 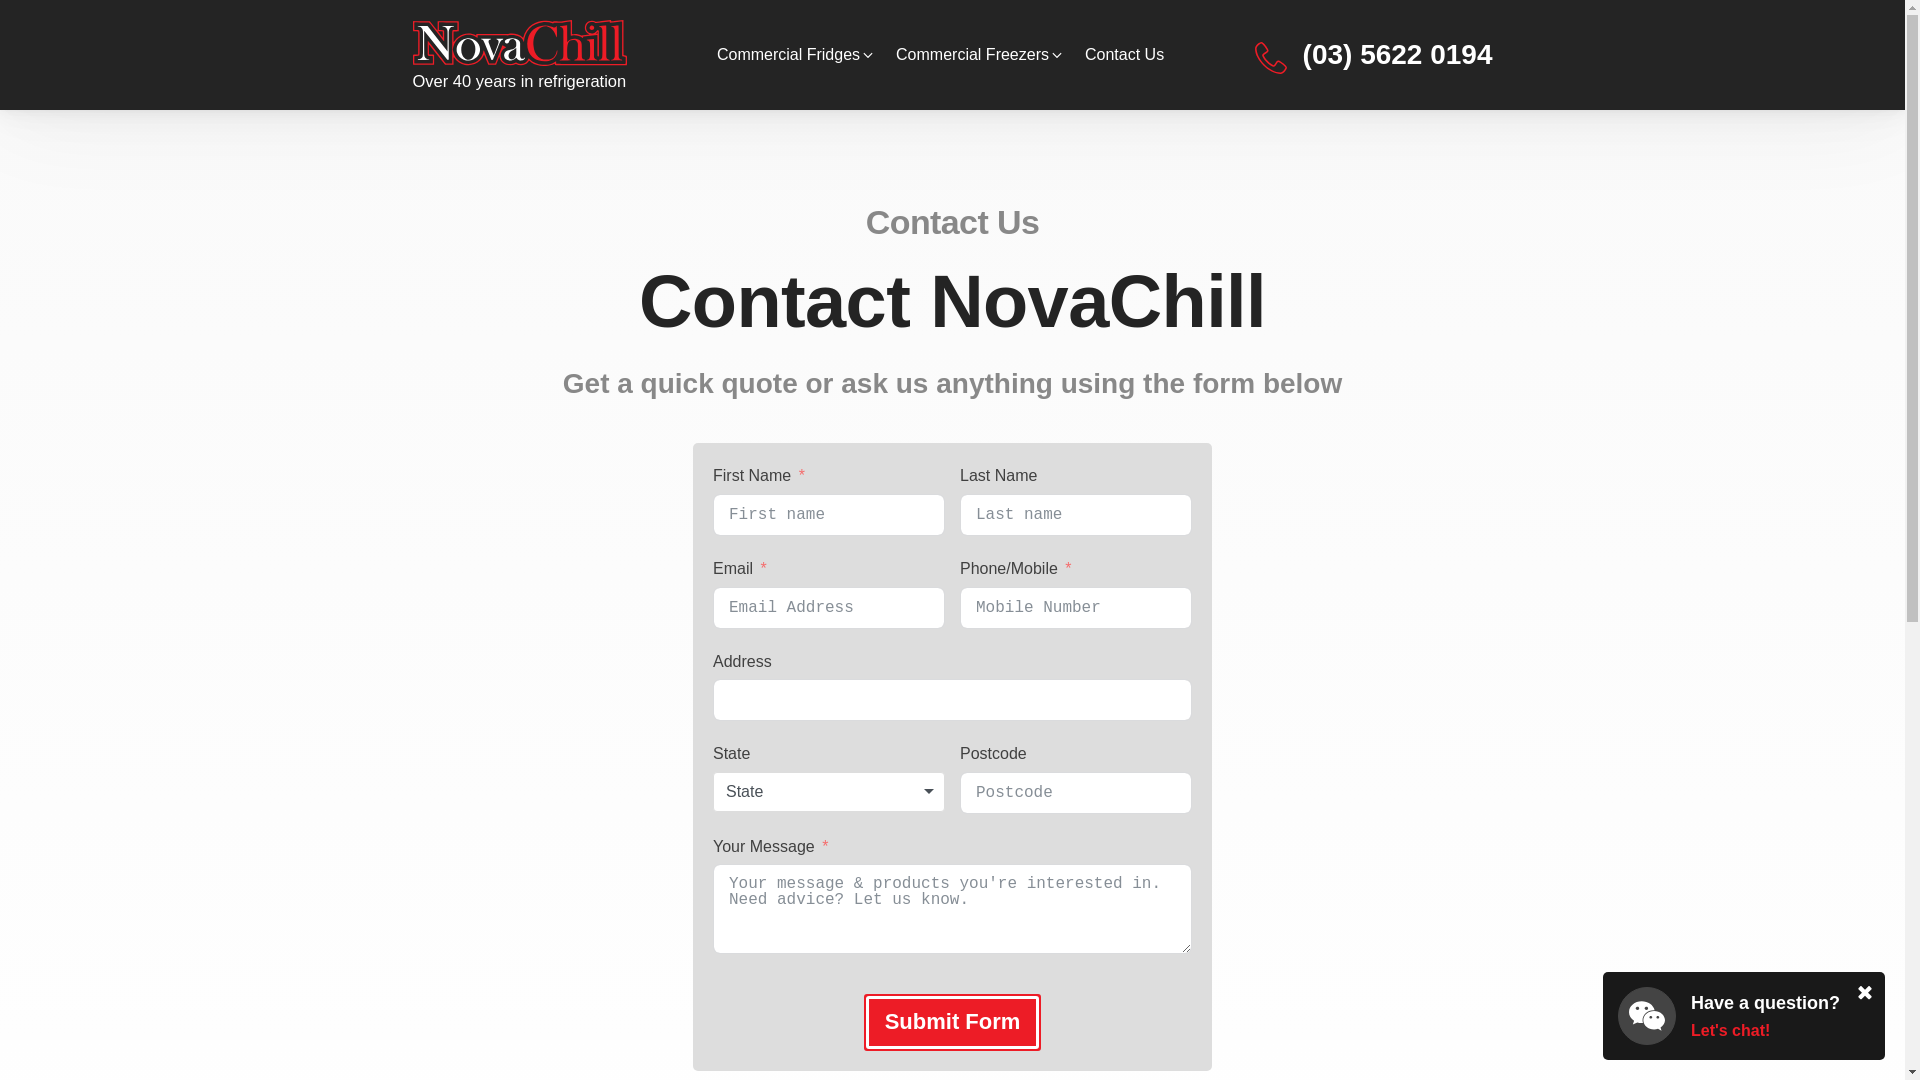 I want to click on Submit Form, so click(x=953, y=1022).